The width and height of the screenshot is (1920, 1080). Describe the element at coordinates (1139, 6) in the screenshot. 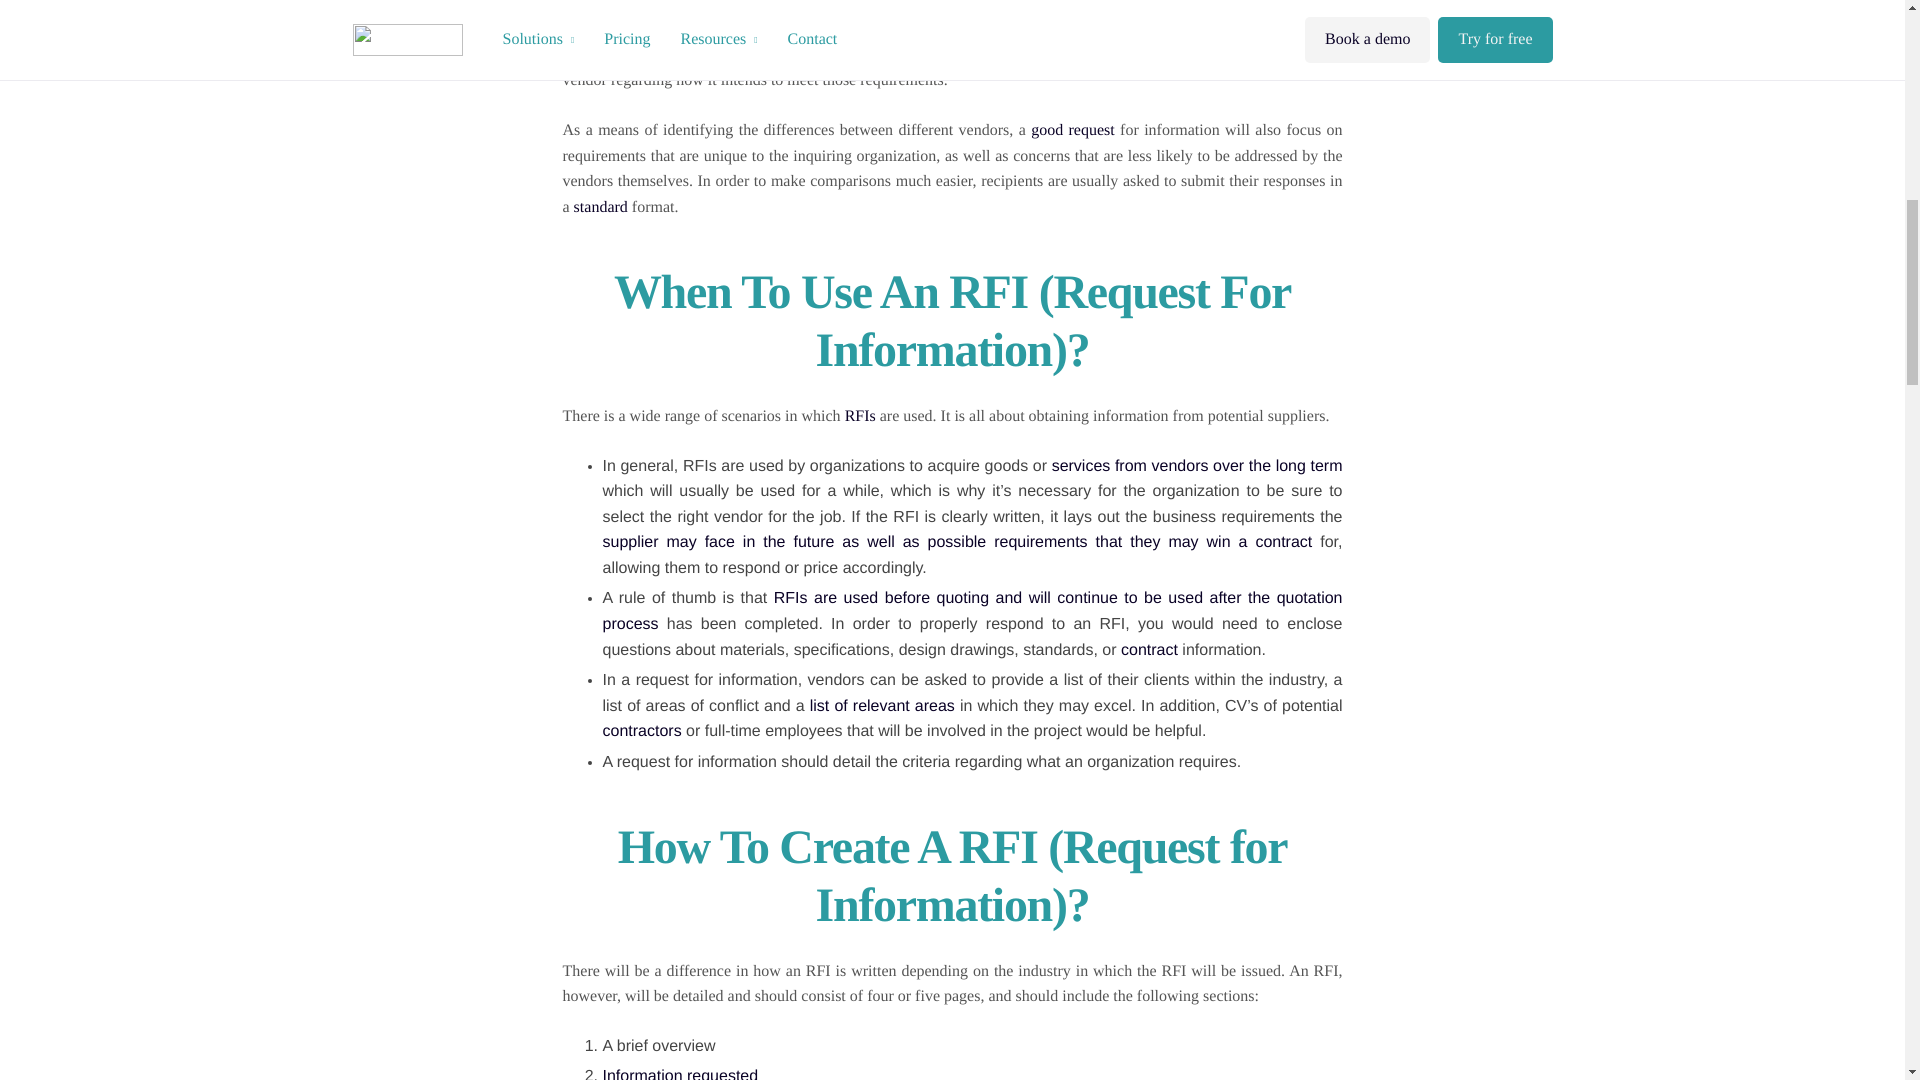

I see `company to use an RFI` at that location.